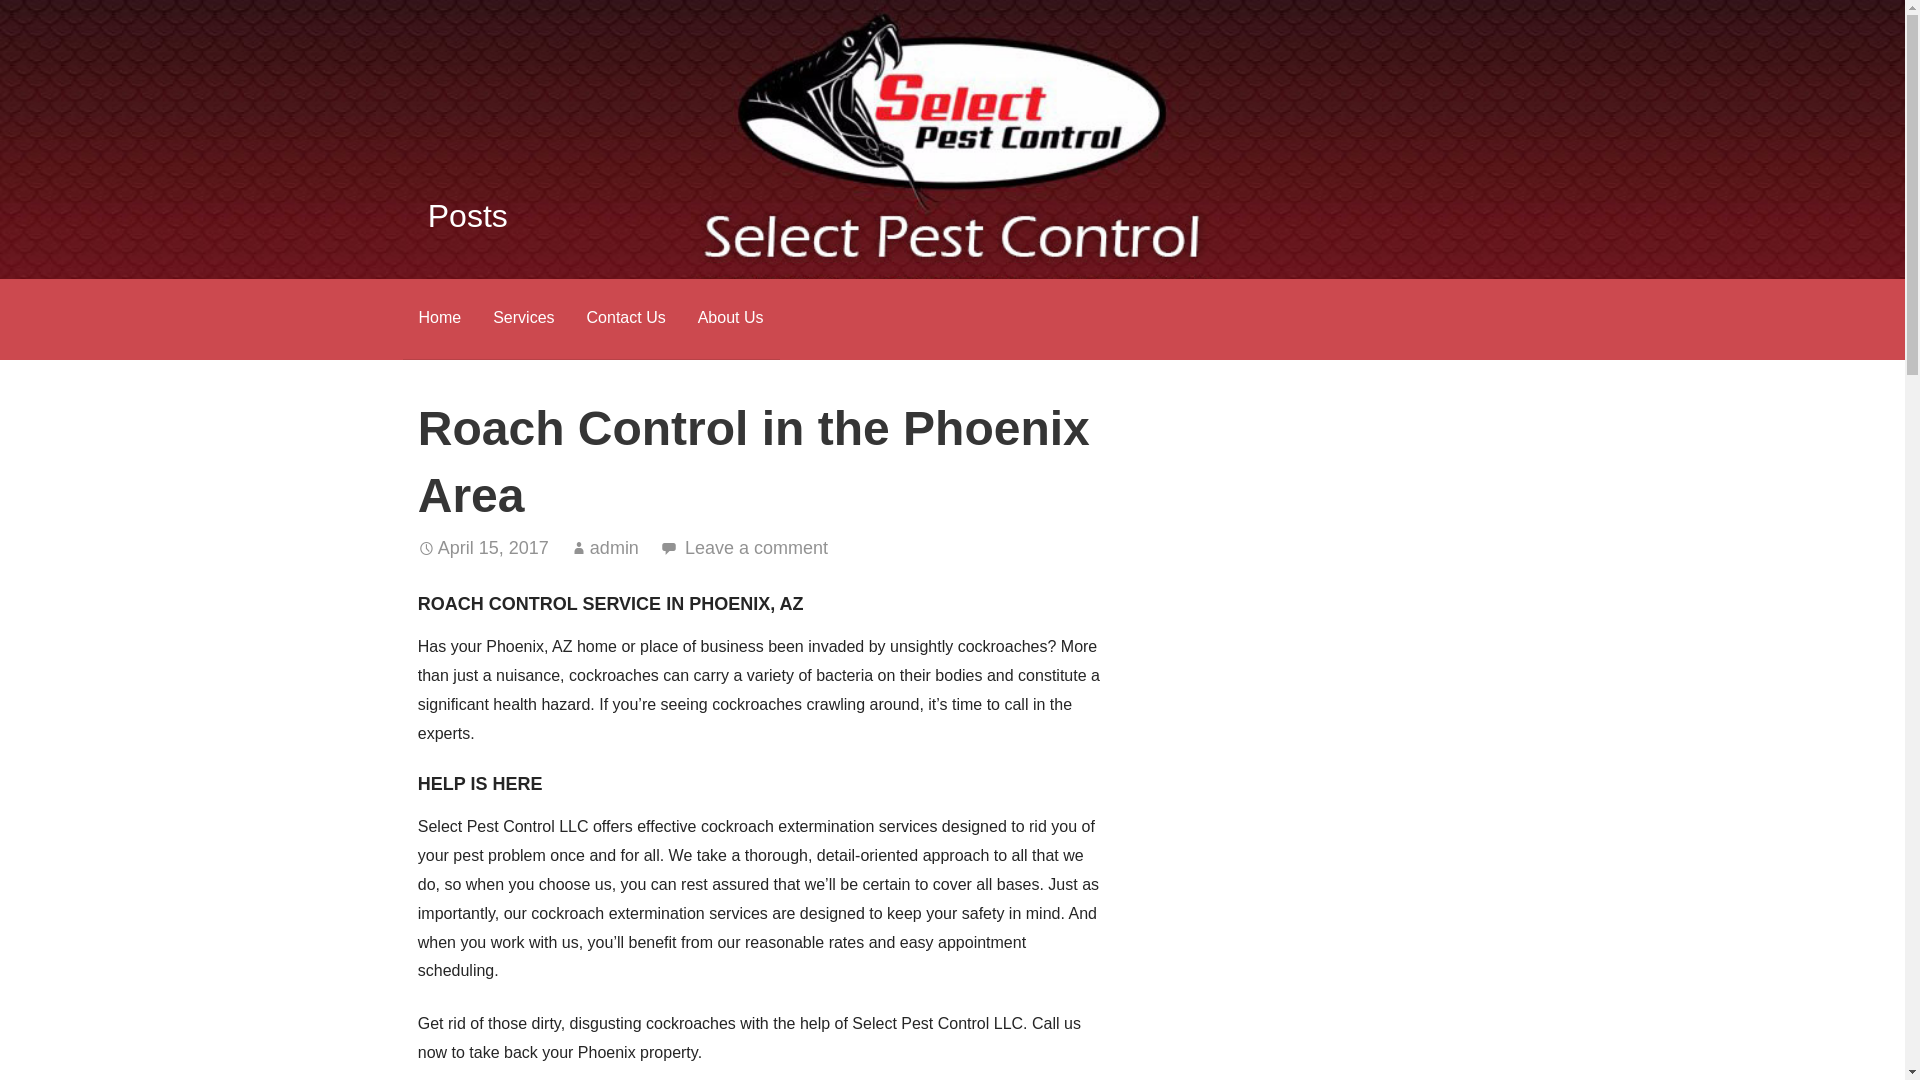 This screenshot has height=1080, width=1920. Describe the element at coordinates (614, 548) in the screenshot. I see `admin` at that location.